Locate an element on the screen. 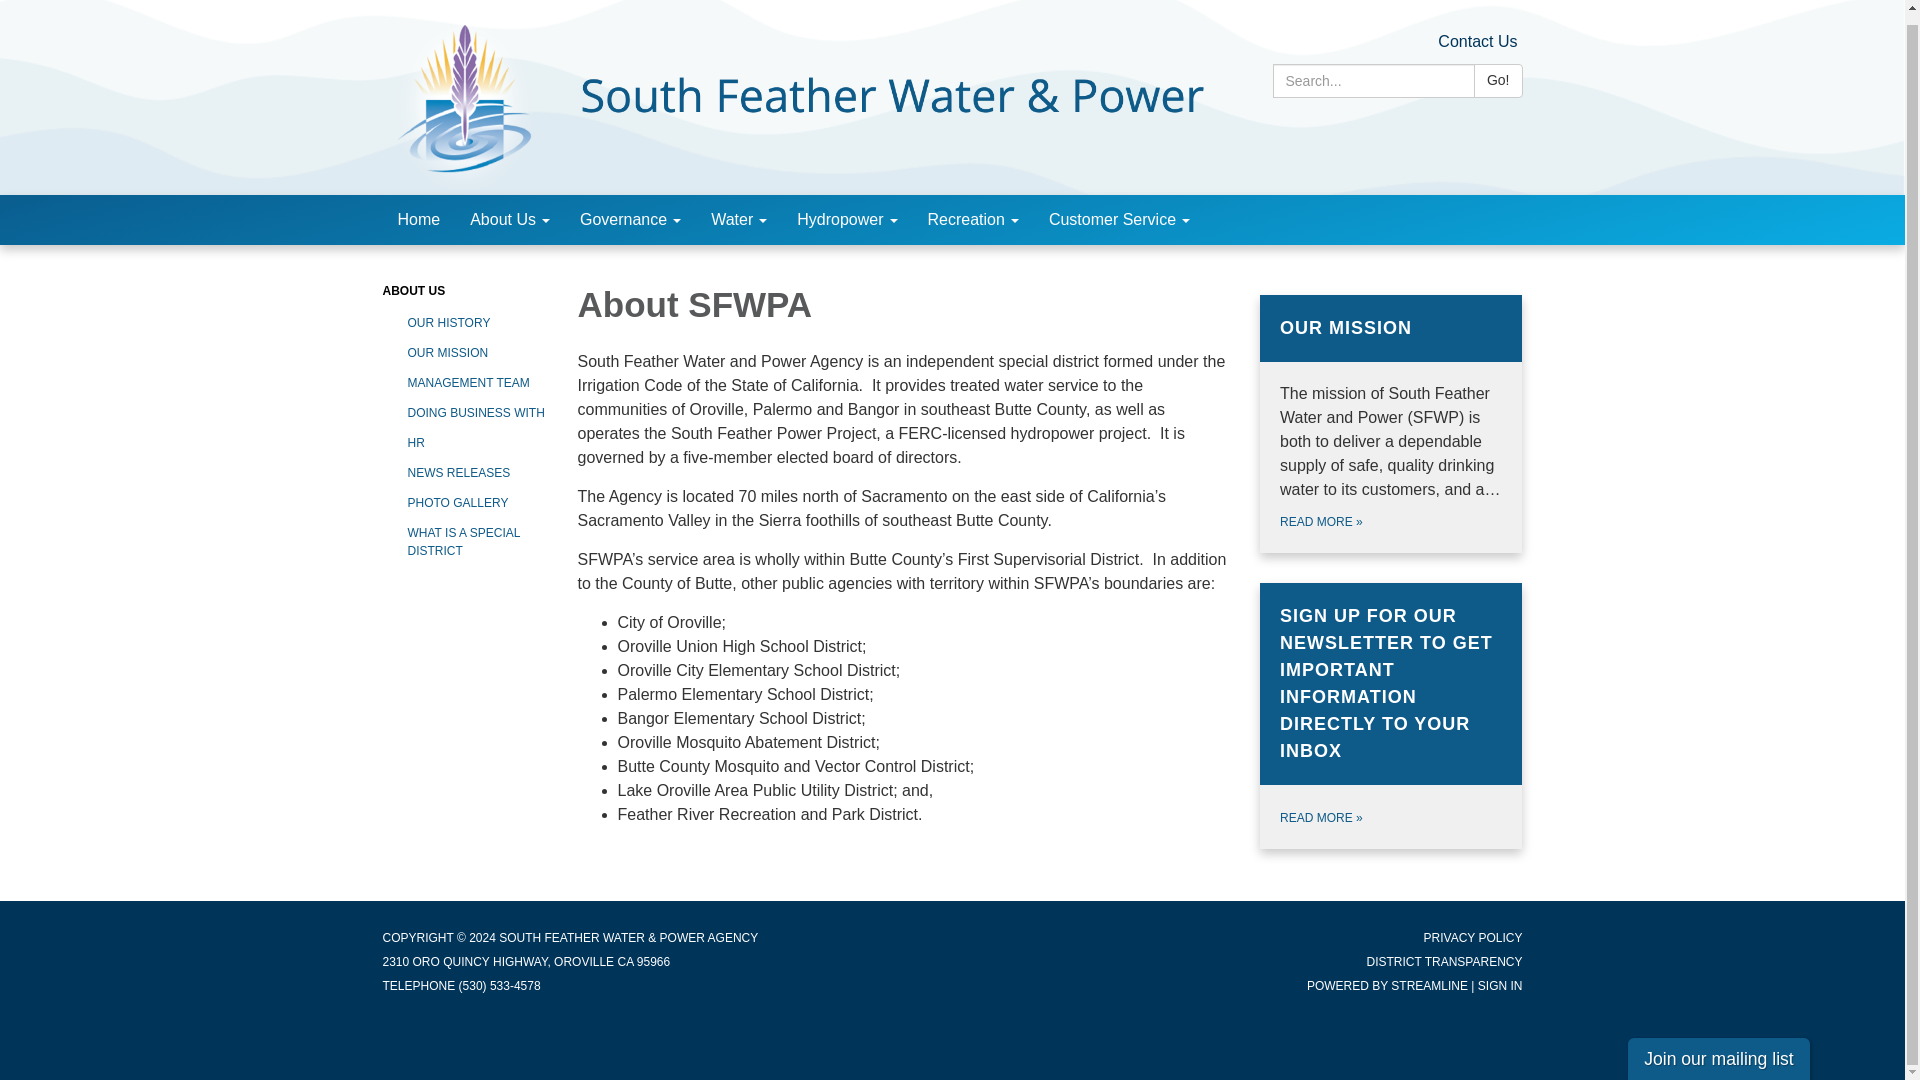 The image size is (1920, 1080). About Us is located at coordinates (510, 220).